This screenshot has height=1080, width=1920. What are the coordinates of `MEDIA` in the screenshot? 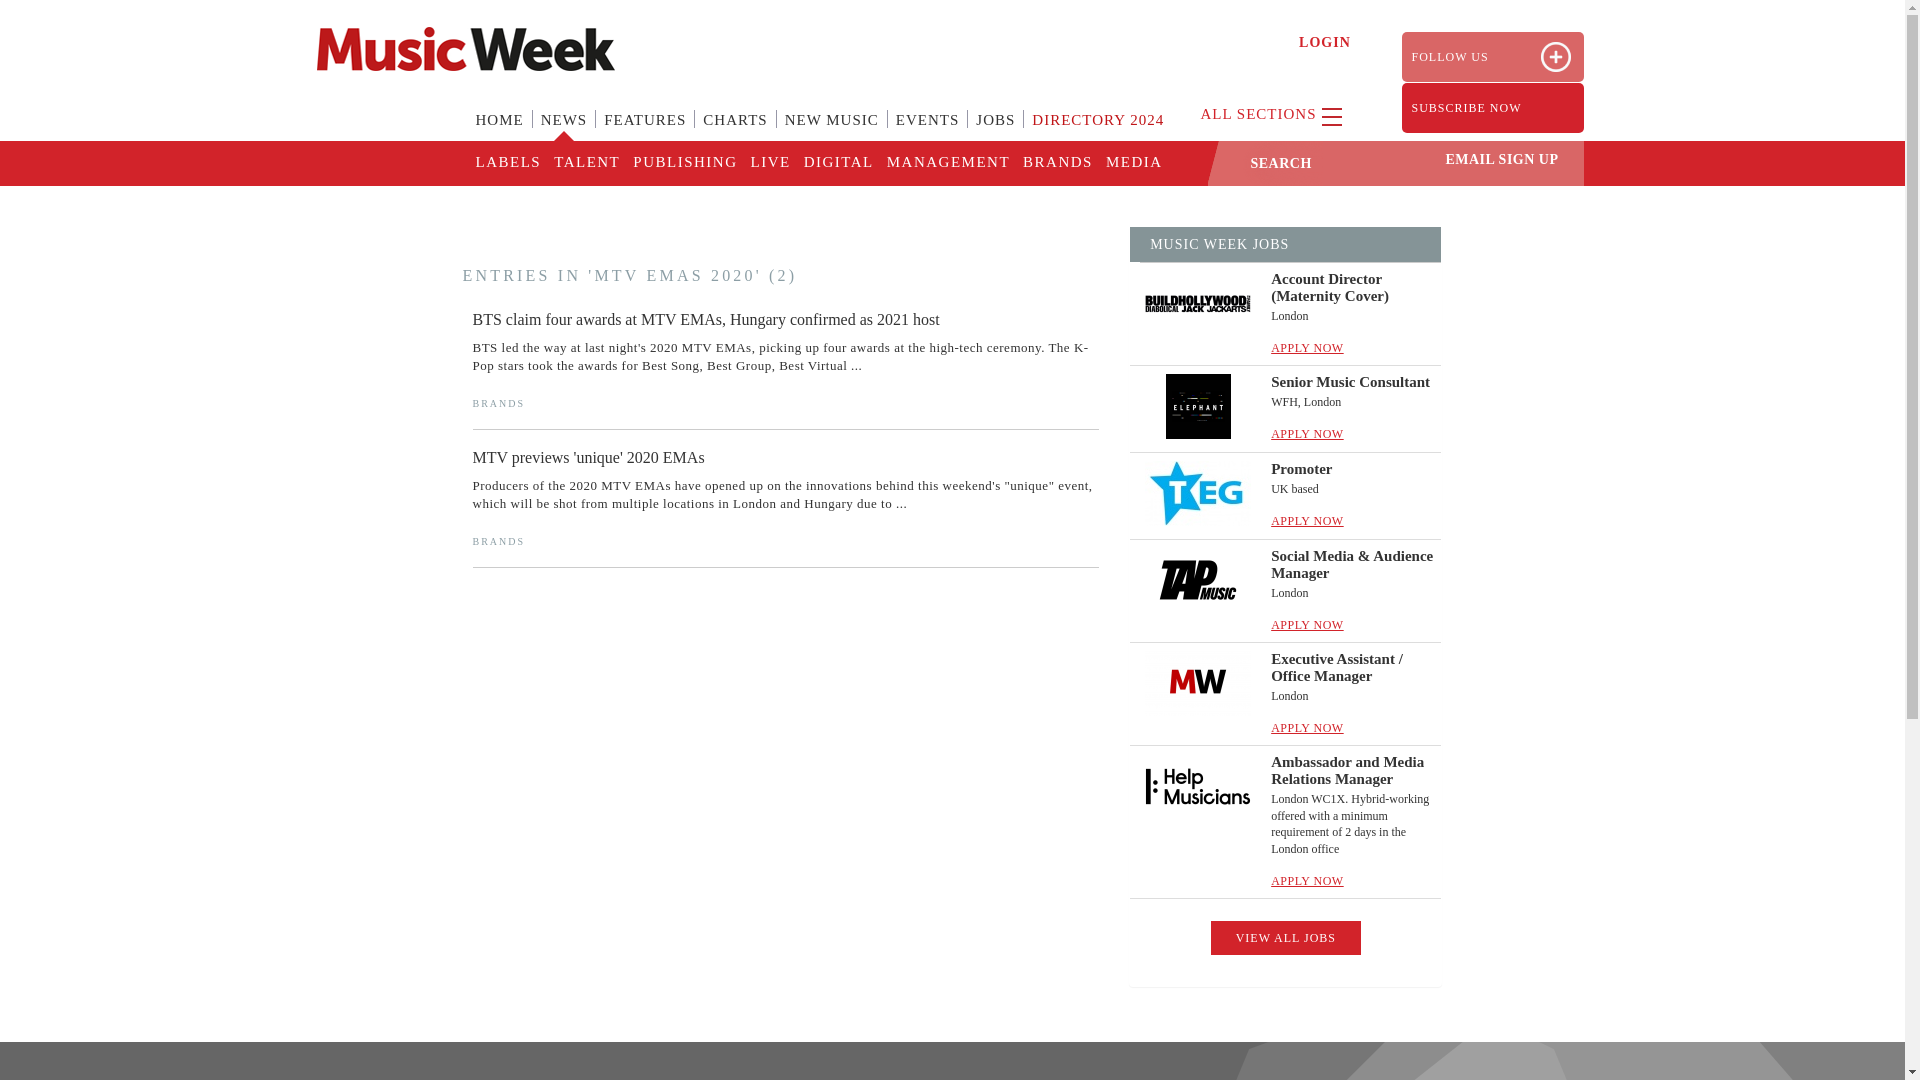 It's located at (1132, 163).